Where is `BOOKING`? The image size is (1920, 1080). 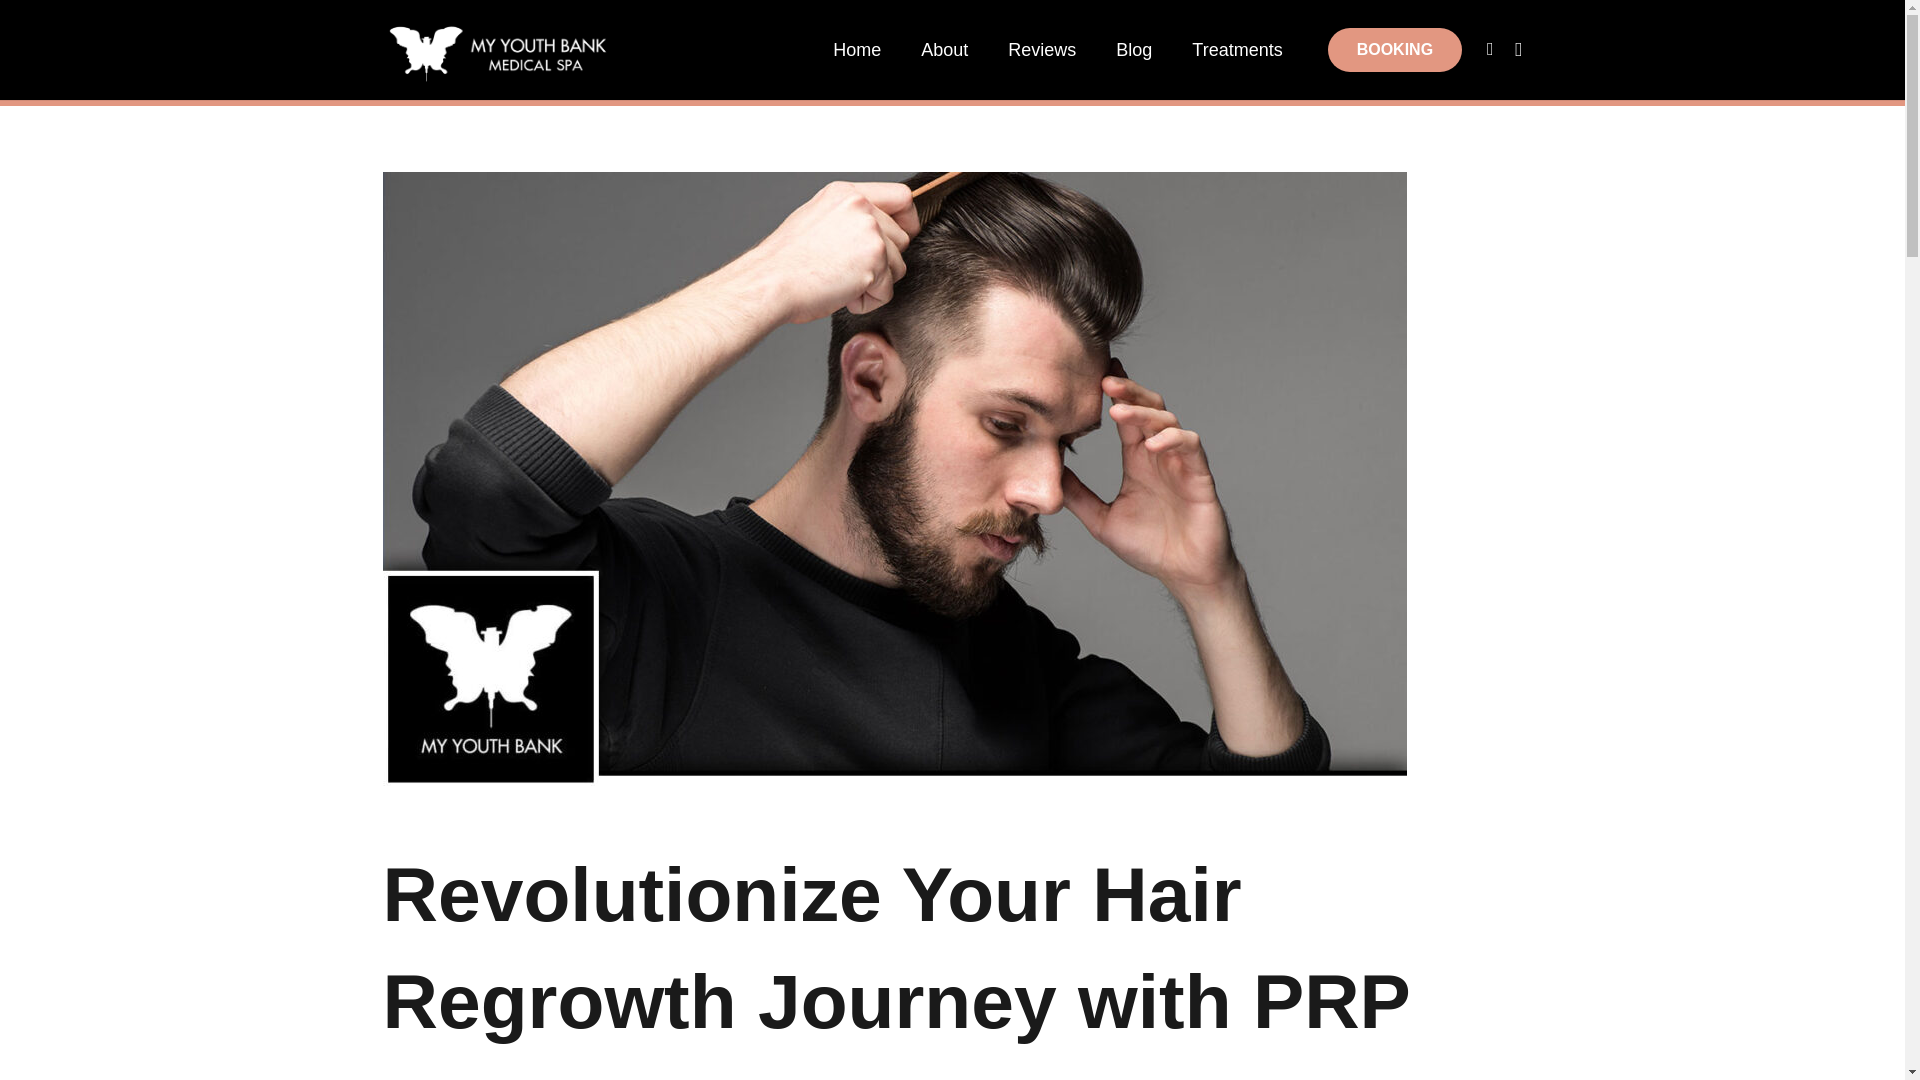 BOOKING is located at coordinates (1394, 50).